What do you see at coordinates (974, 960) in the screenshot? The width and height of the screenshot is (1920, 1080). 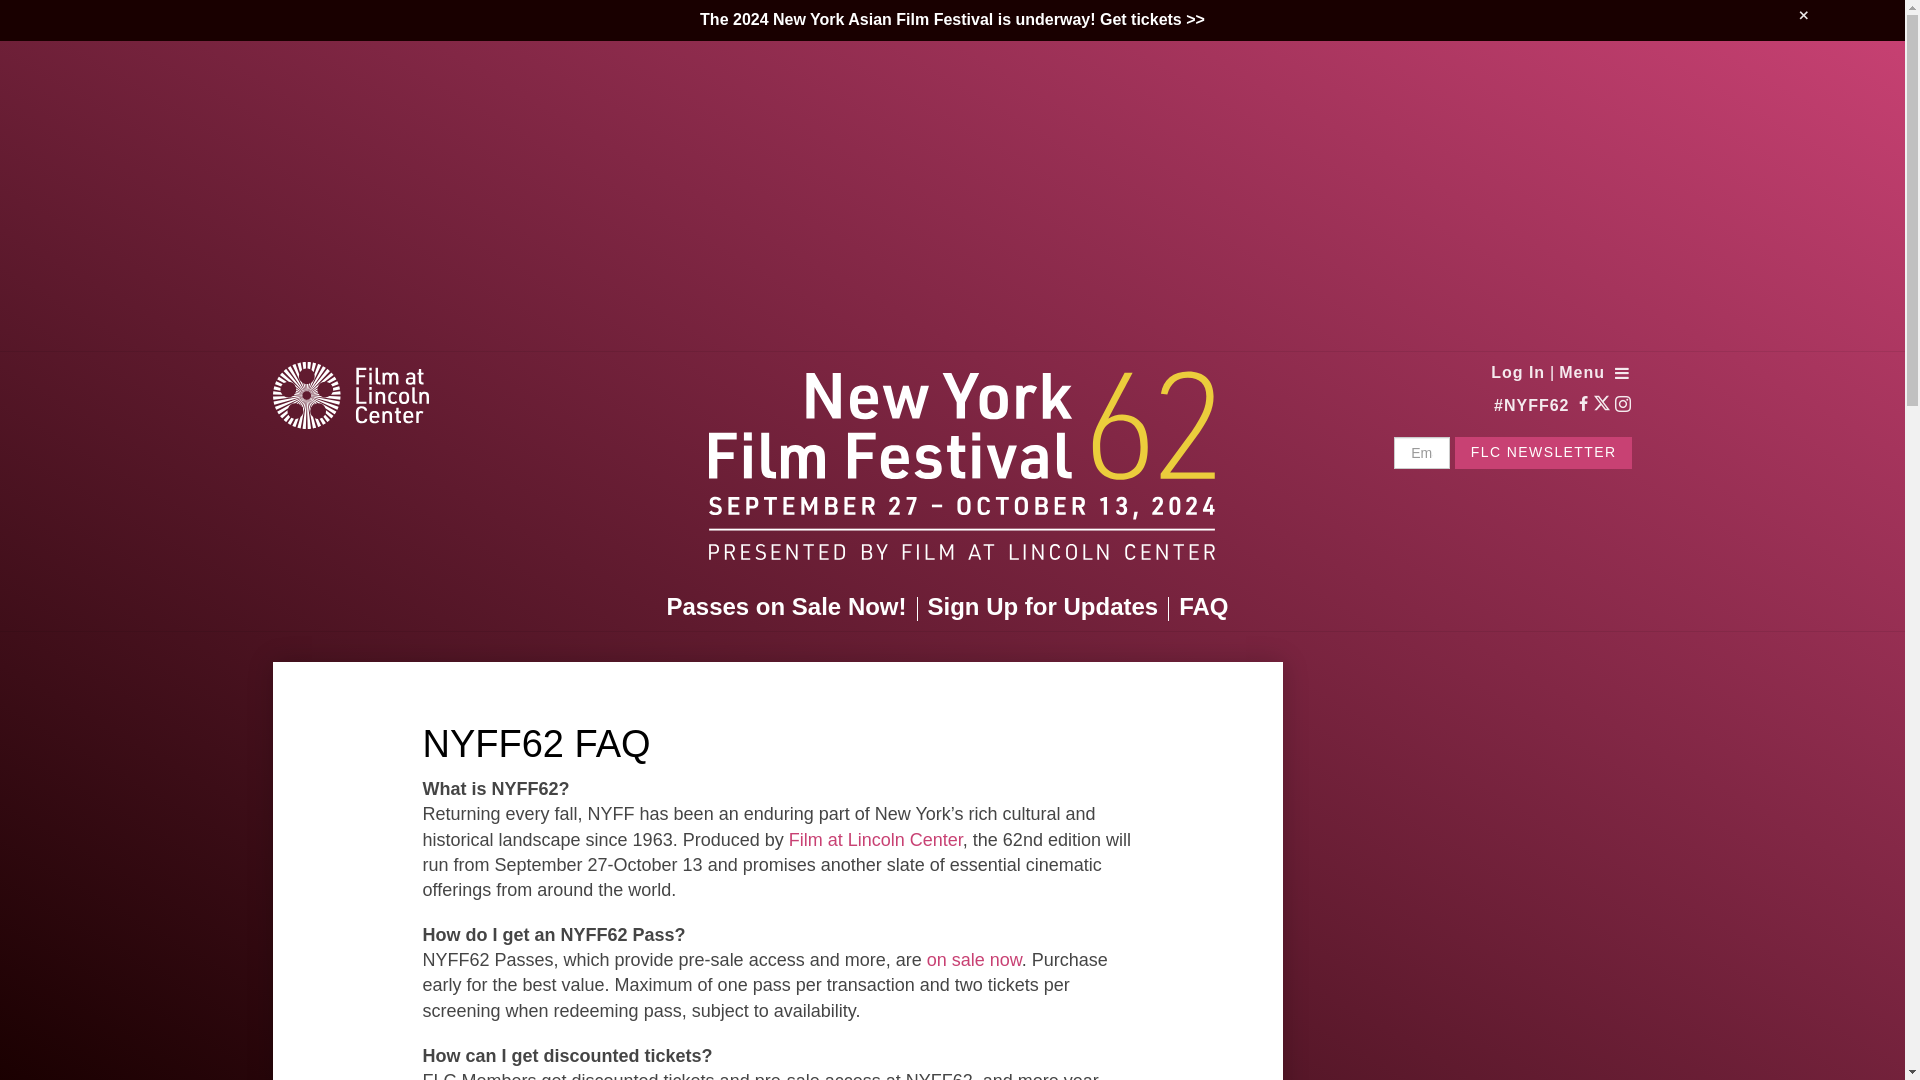 I see `on sale now` at bounding box center [974, 960].